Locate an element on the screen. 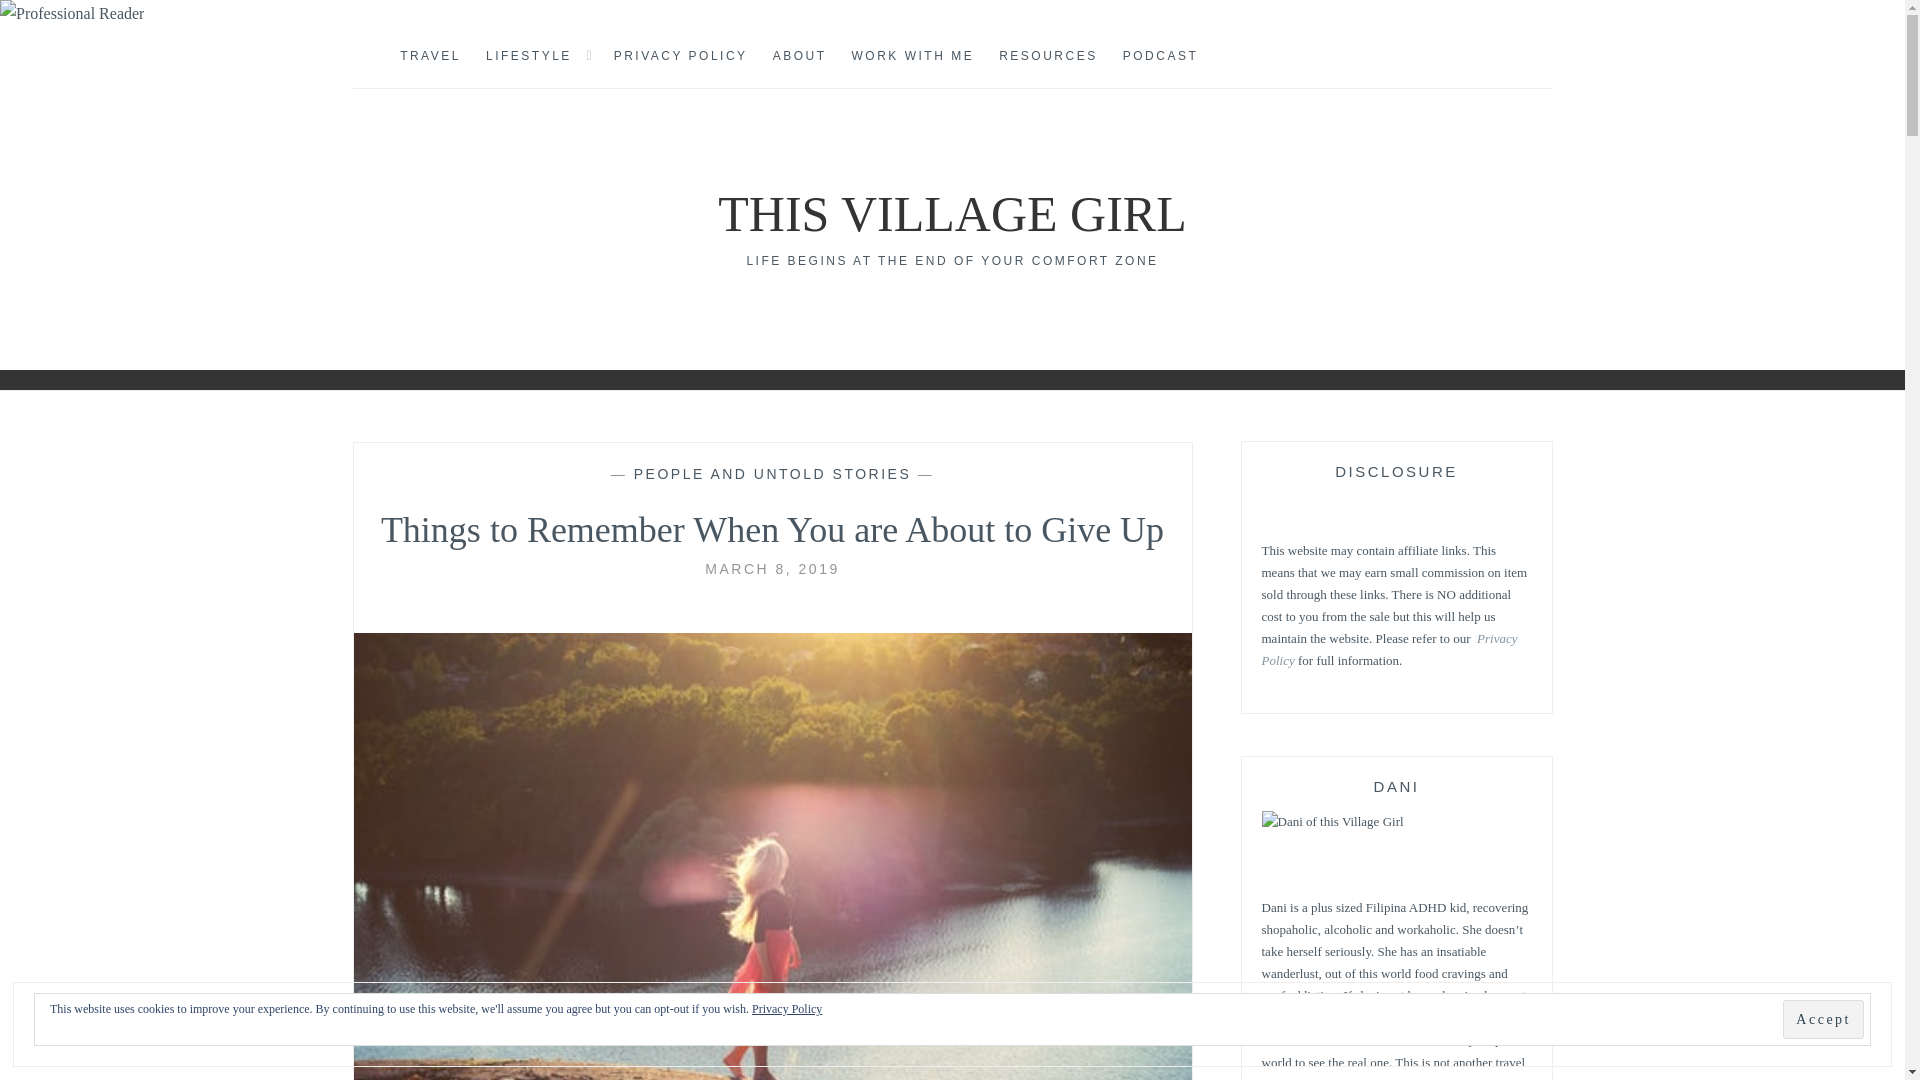  LIFESTYLE is located at coordinates (528, 57).